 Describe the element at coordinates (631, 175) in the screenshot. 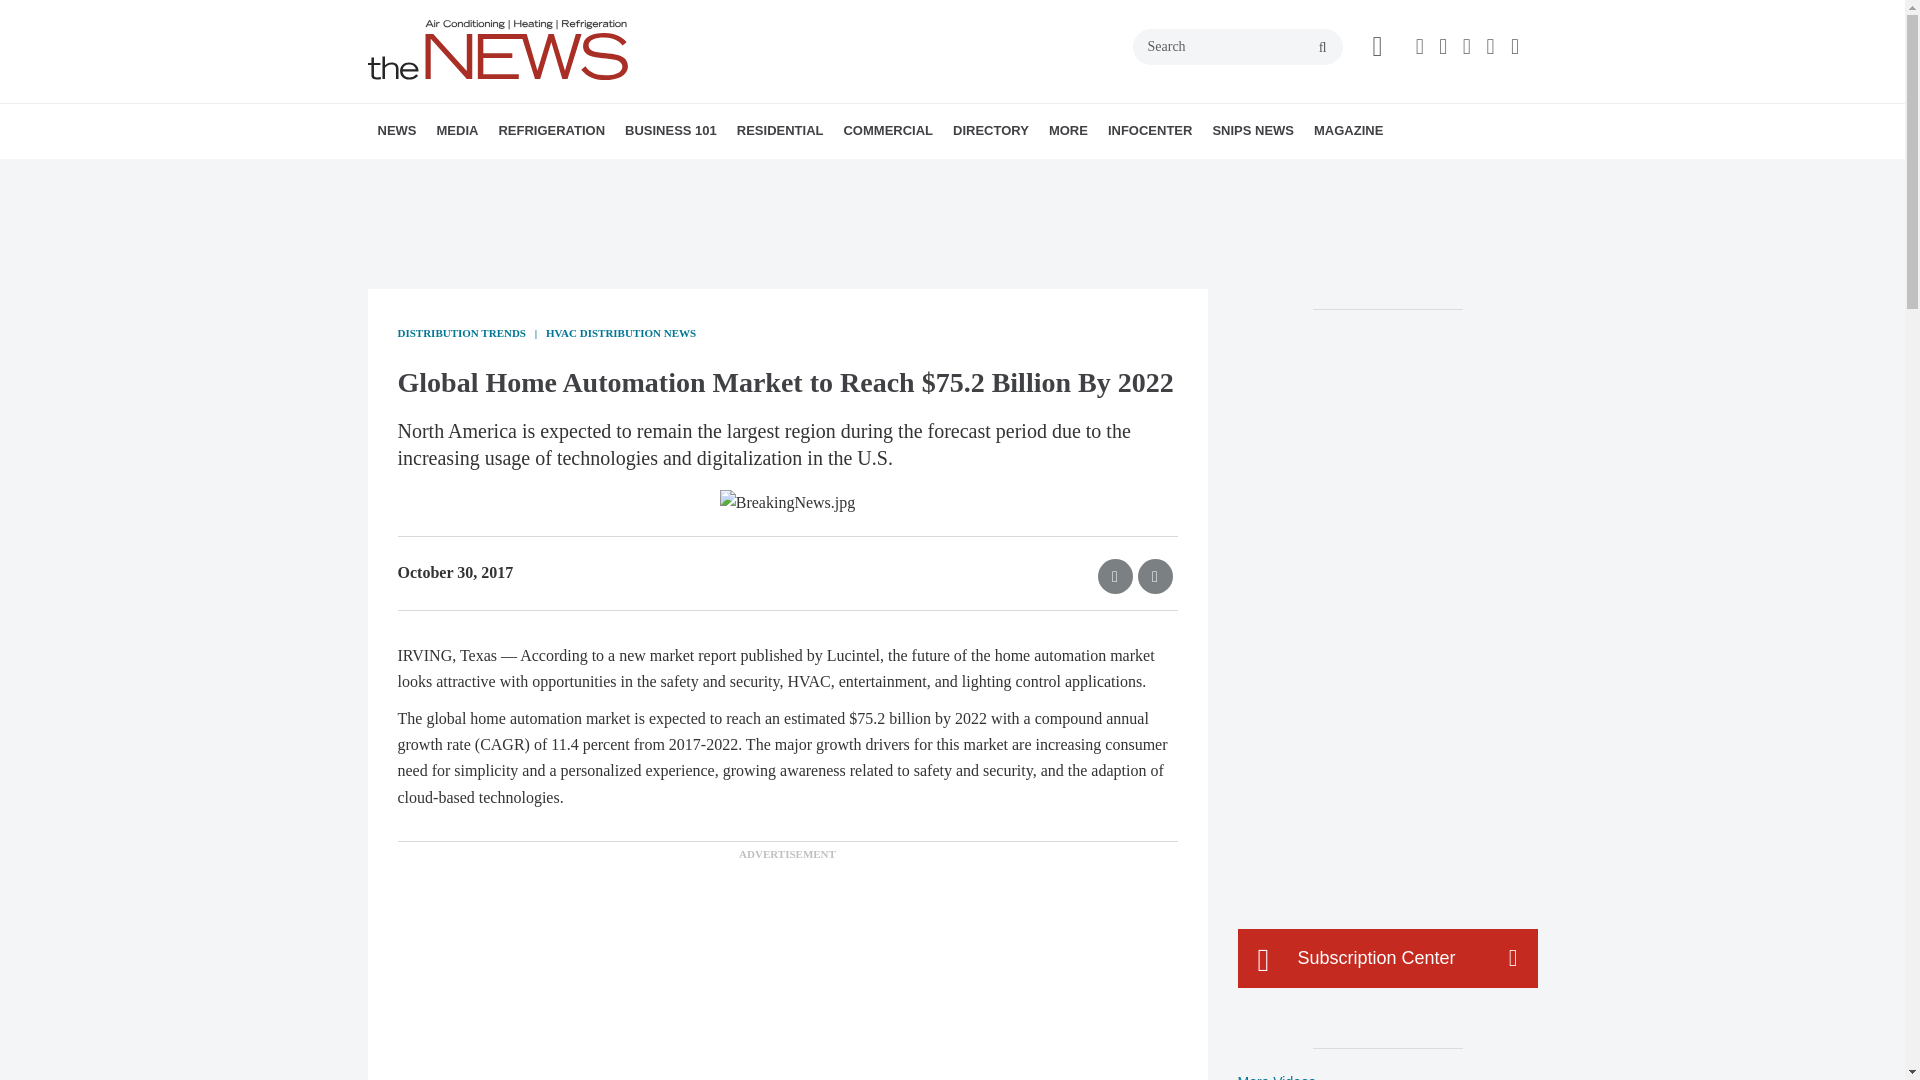

I see `FROSTLINES` at that location.